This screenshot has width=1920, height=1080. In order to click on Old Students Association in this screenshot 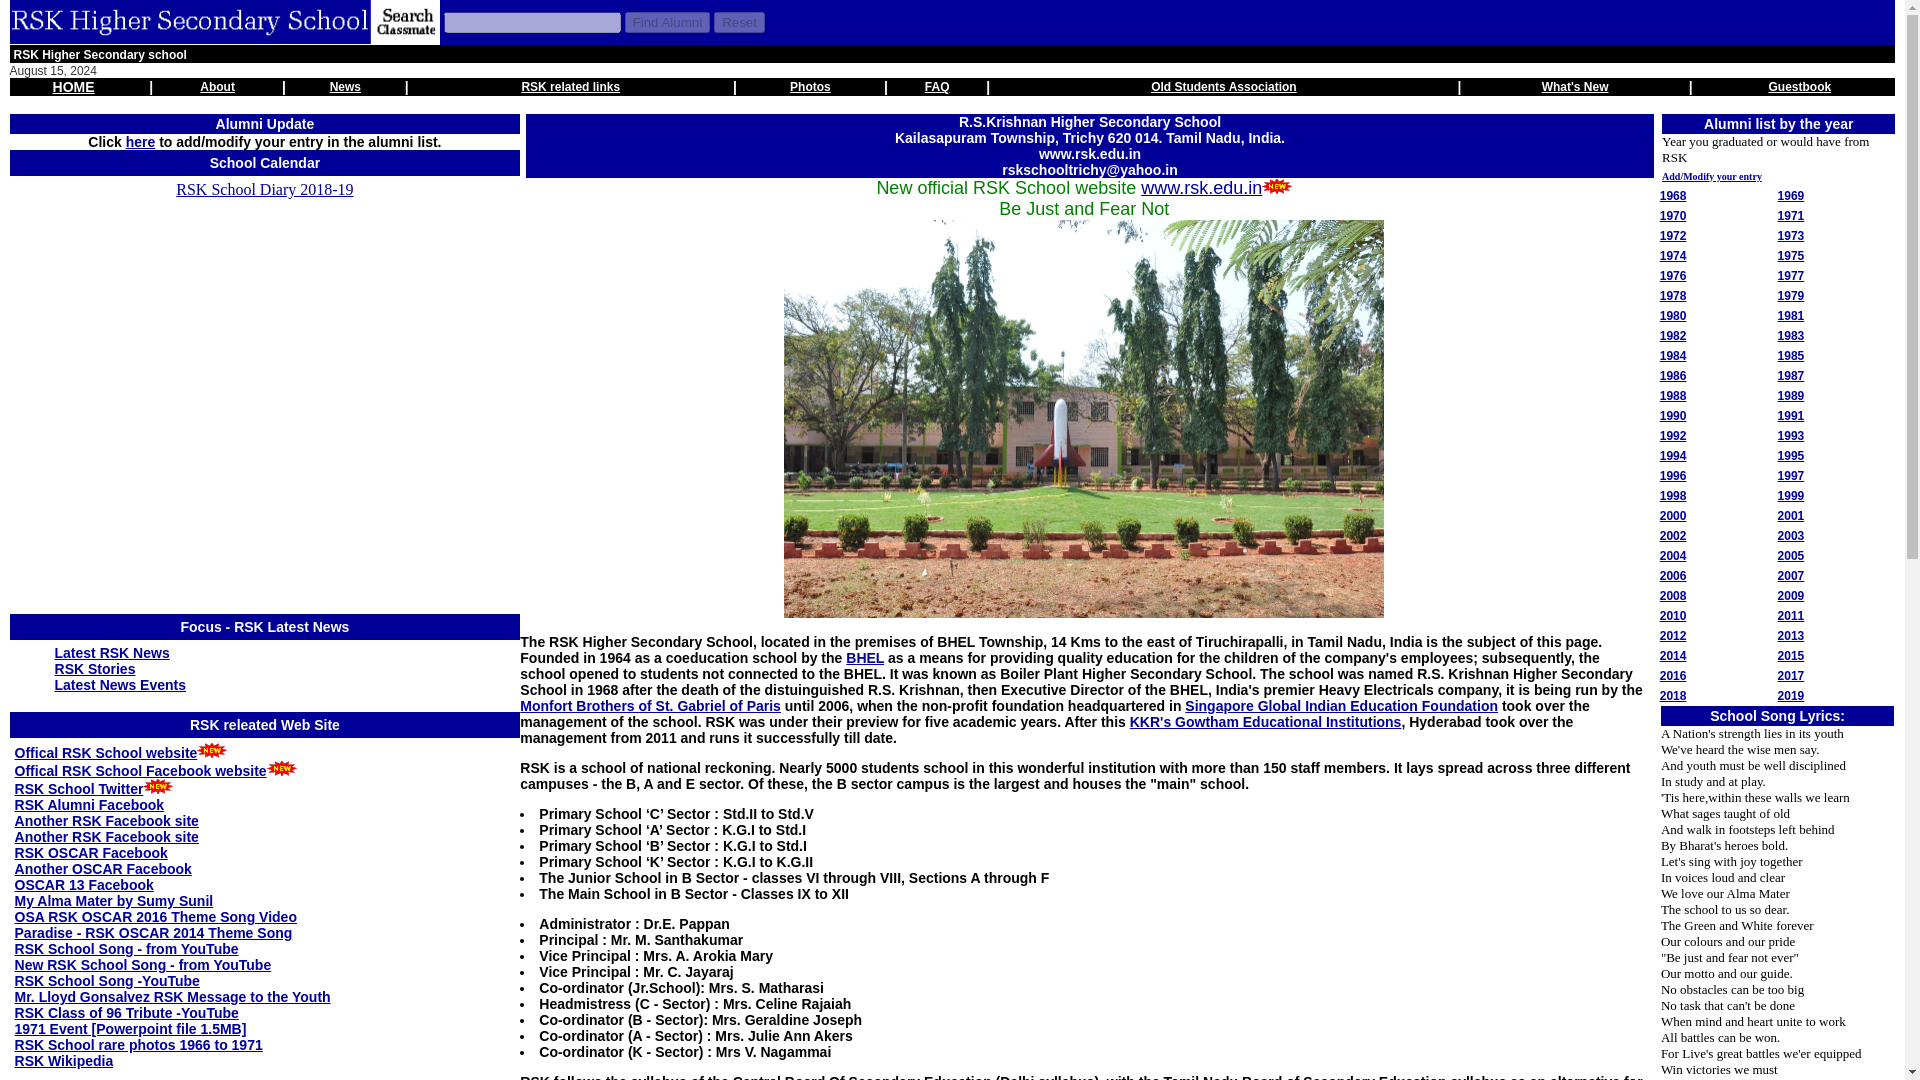, I will do `click(1224, 86)`.